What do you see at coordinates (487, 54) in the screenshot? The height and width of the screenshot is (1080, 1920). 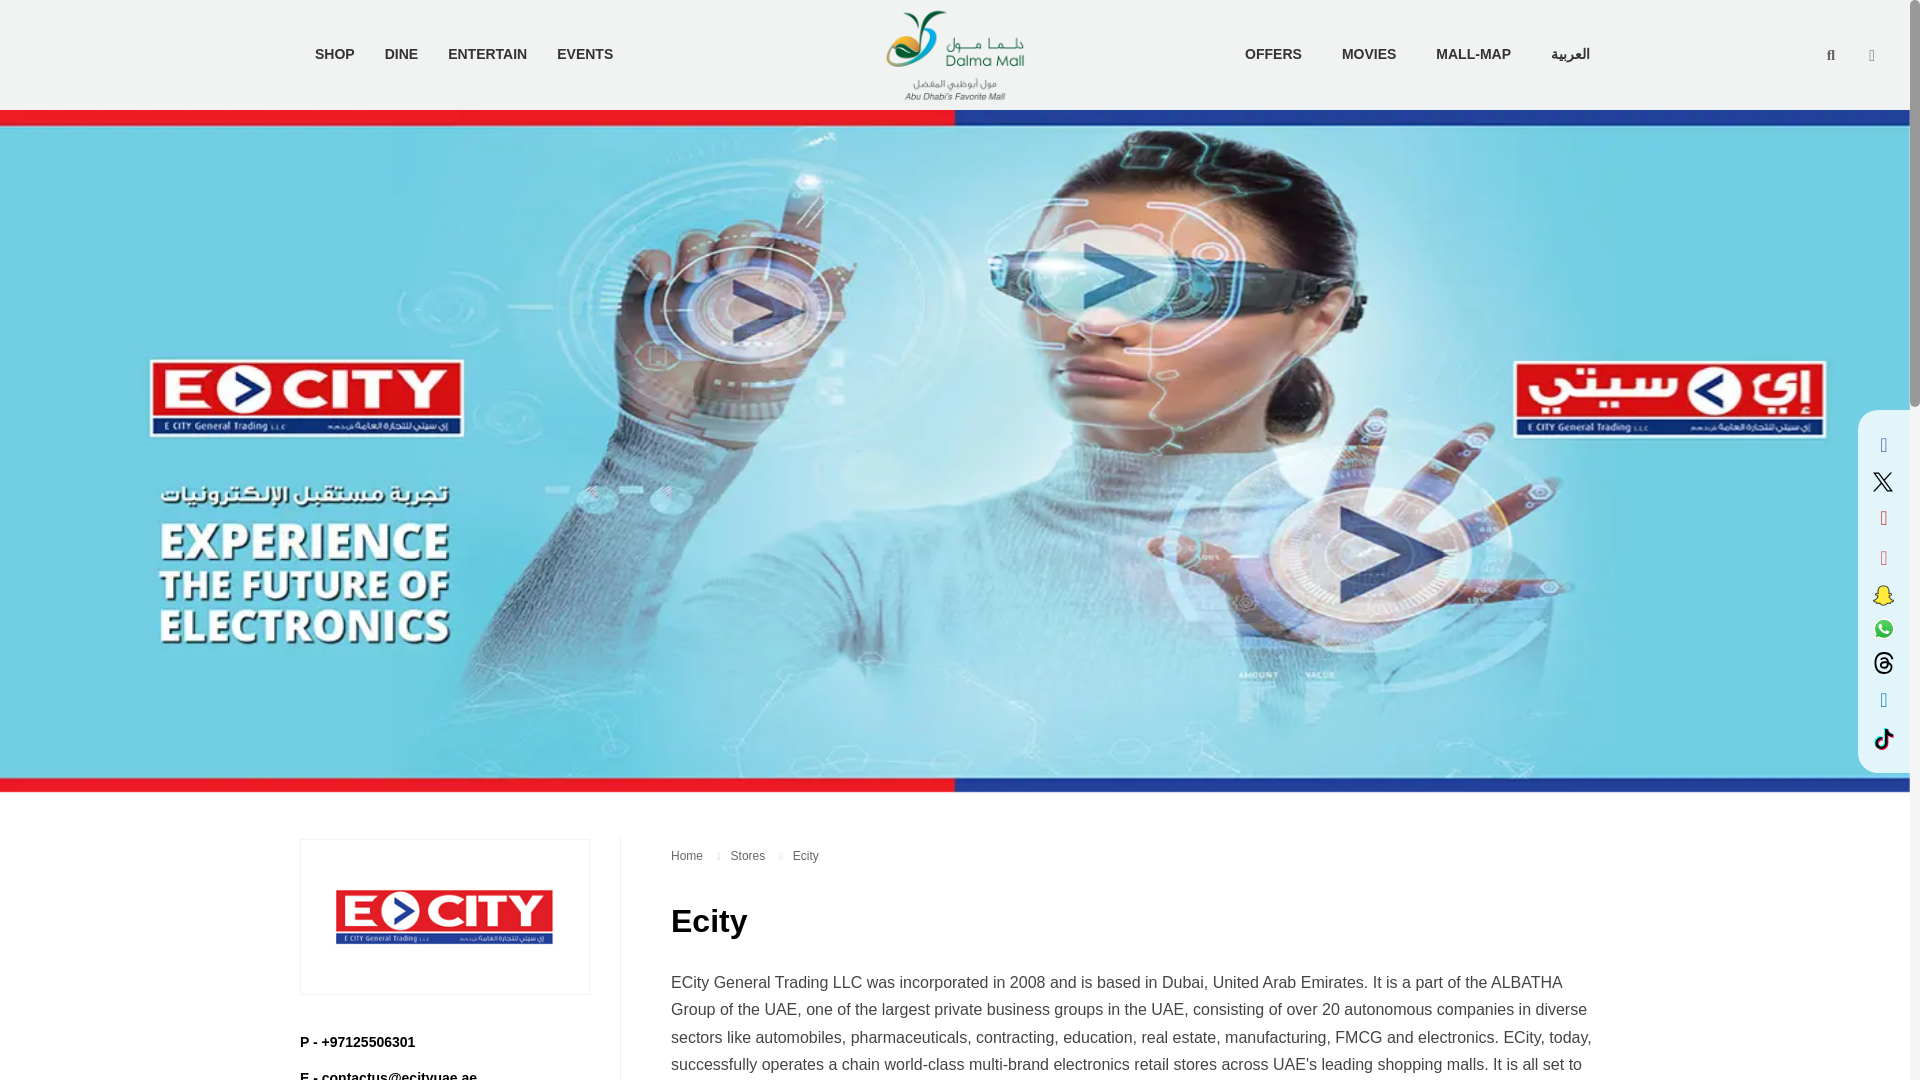 I see `ENTERTAIN` at bounding box center [487, 54].